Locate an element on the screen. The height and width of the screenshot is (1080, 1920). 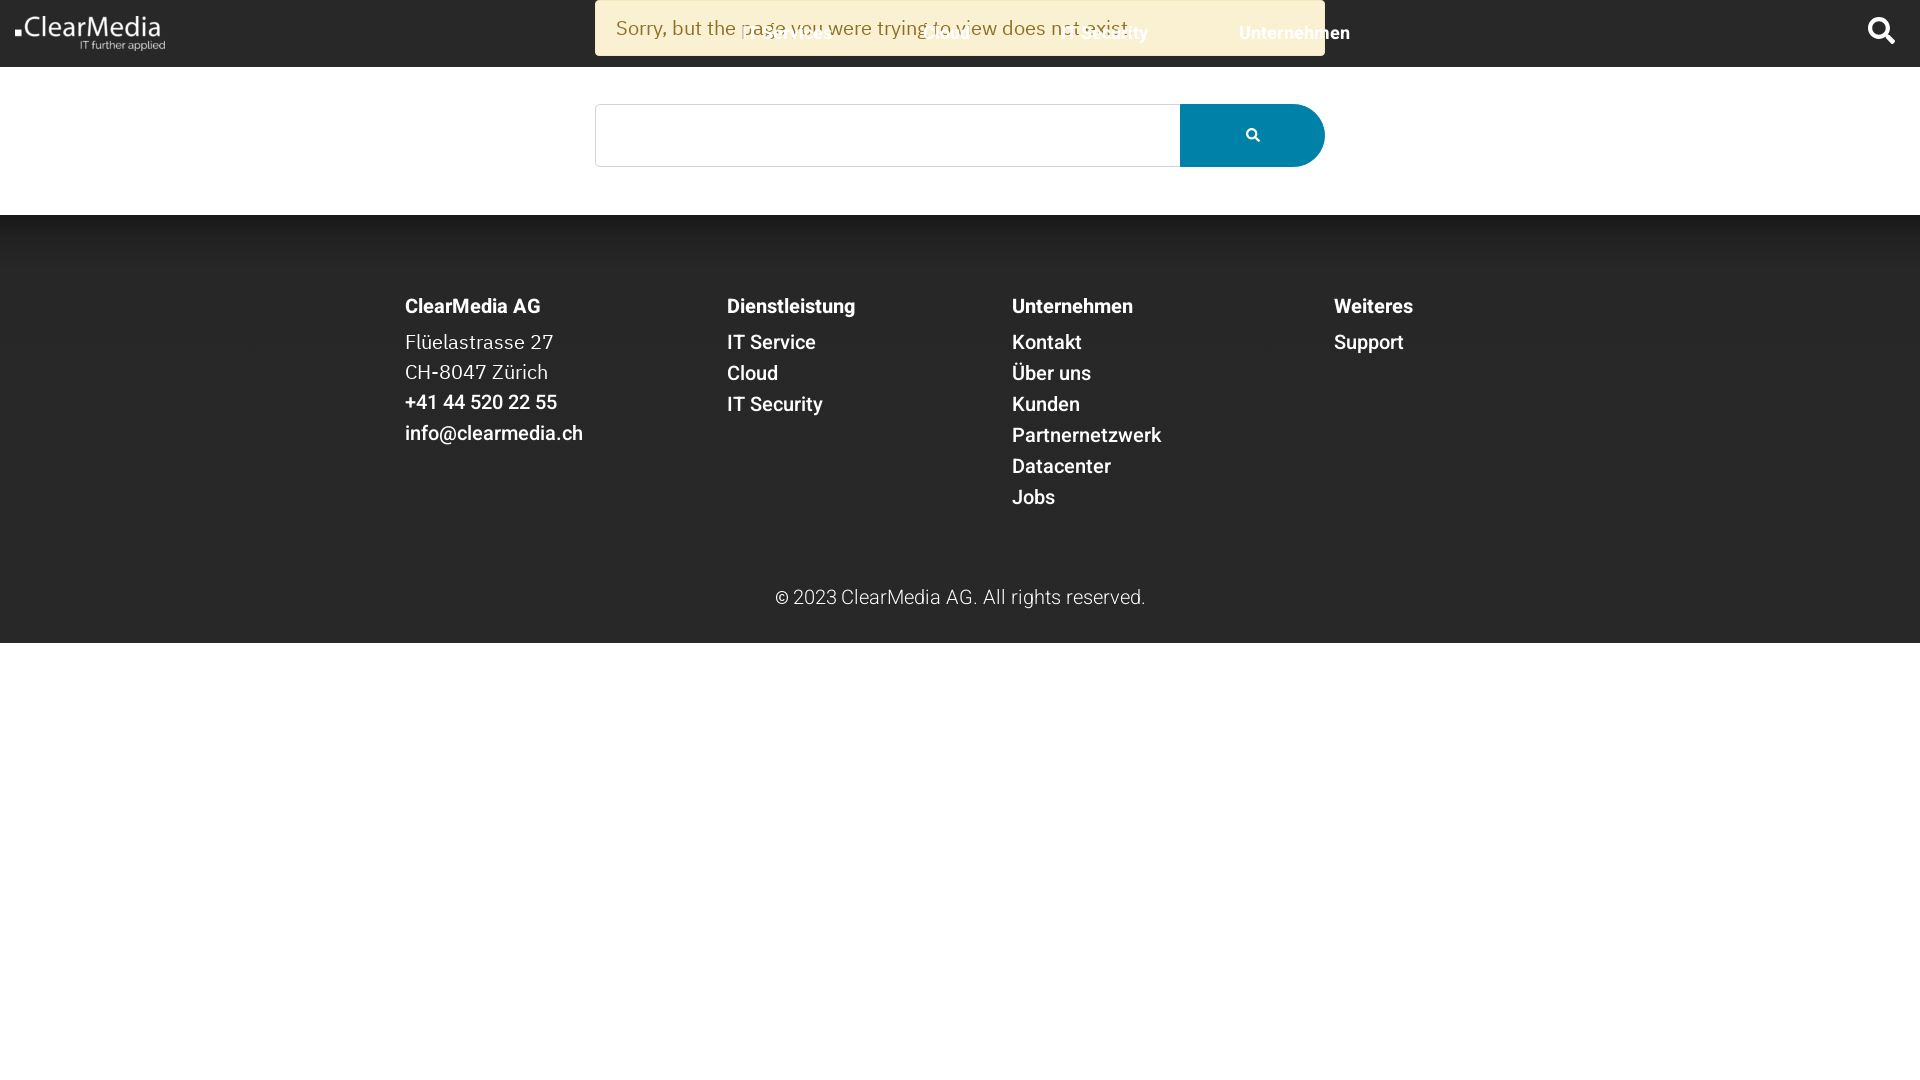
IT Service is located at coordinates (772, 342).